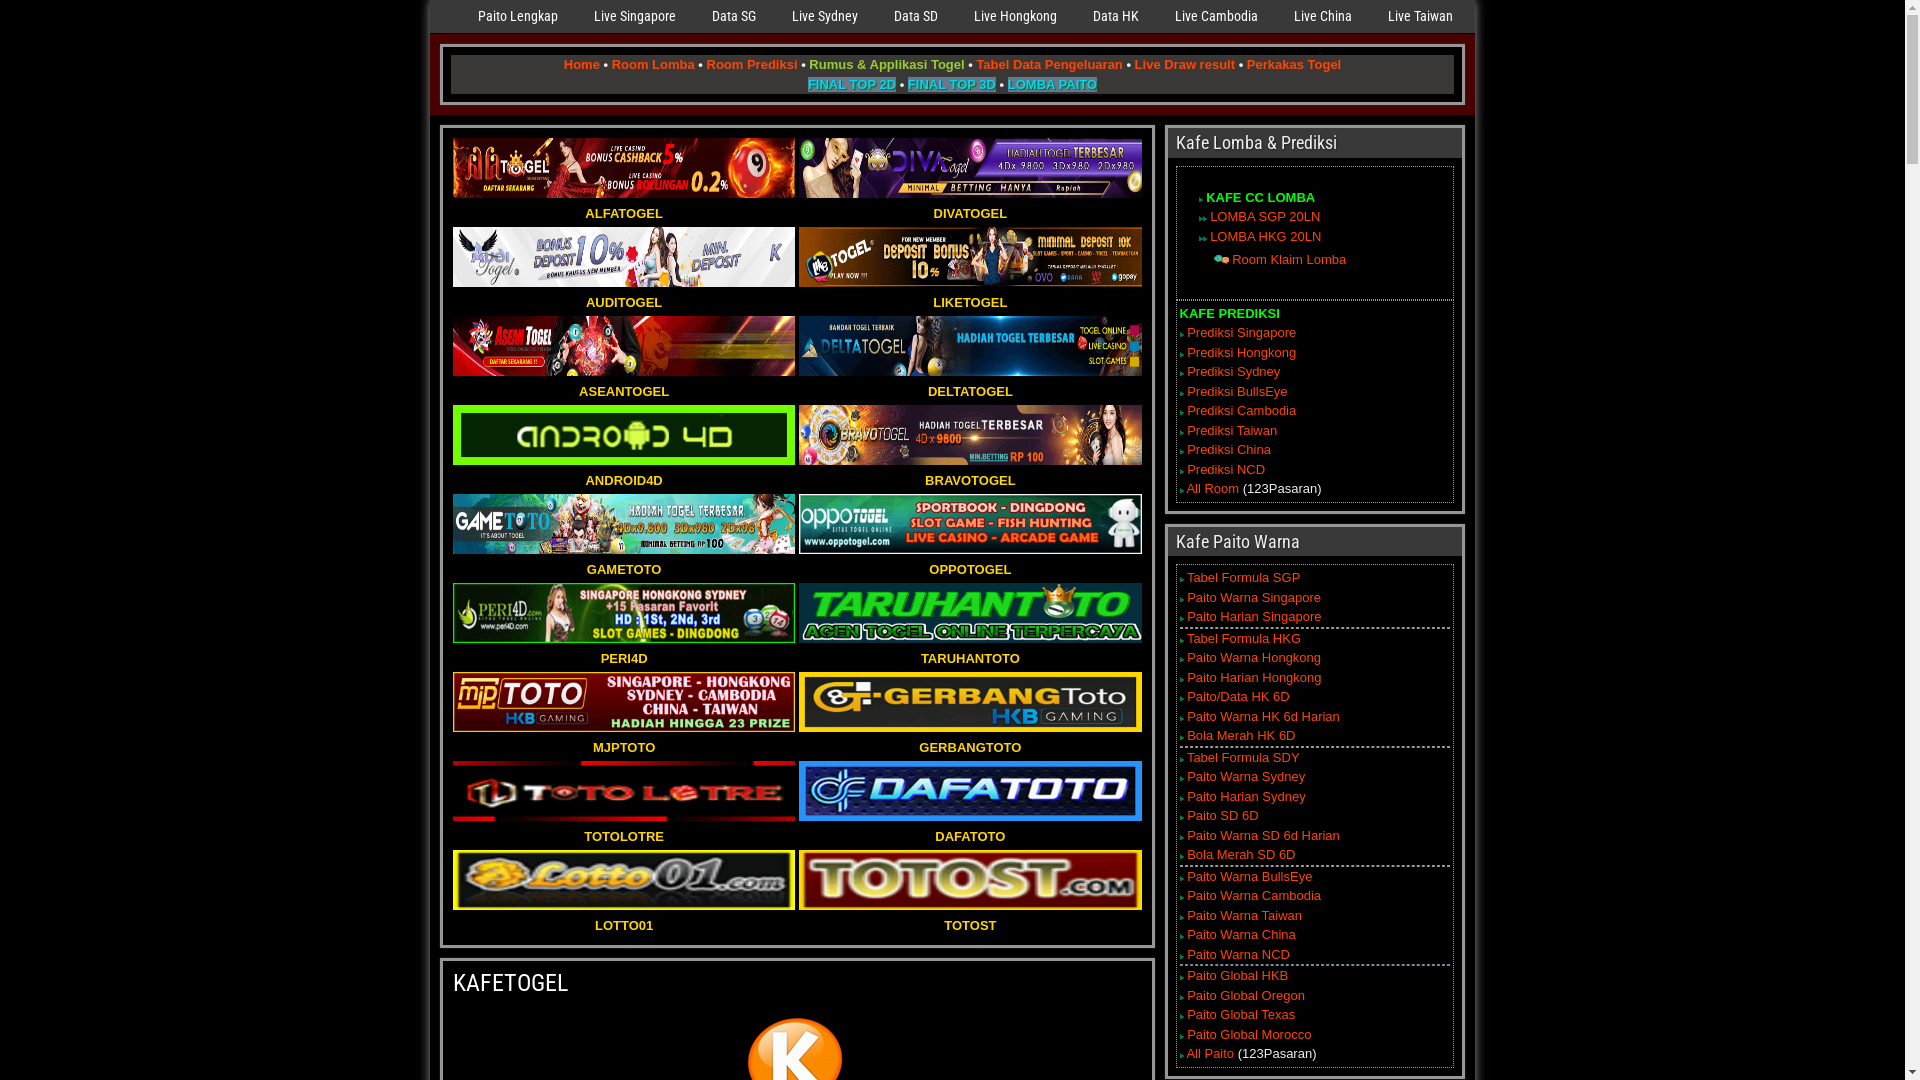  I want to click on Bola Merah SD 6D, so click(1241, 854).